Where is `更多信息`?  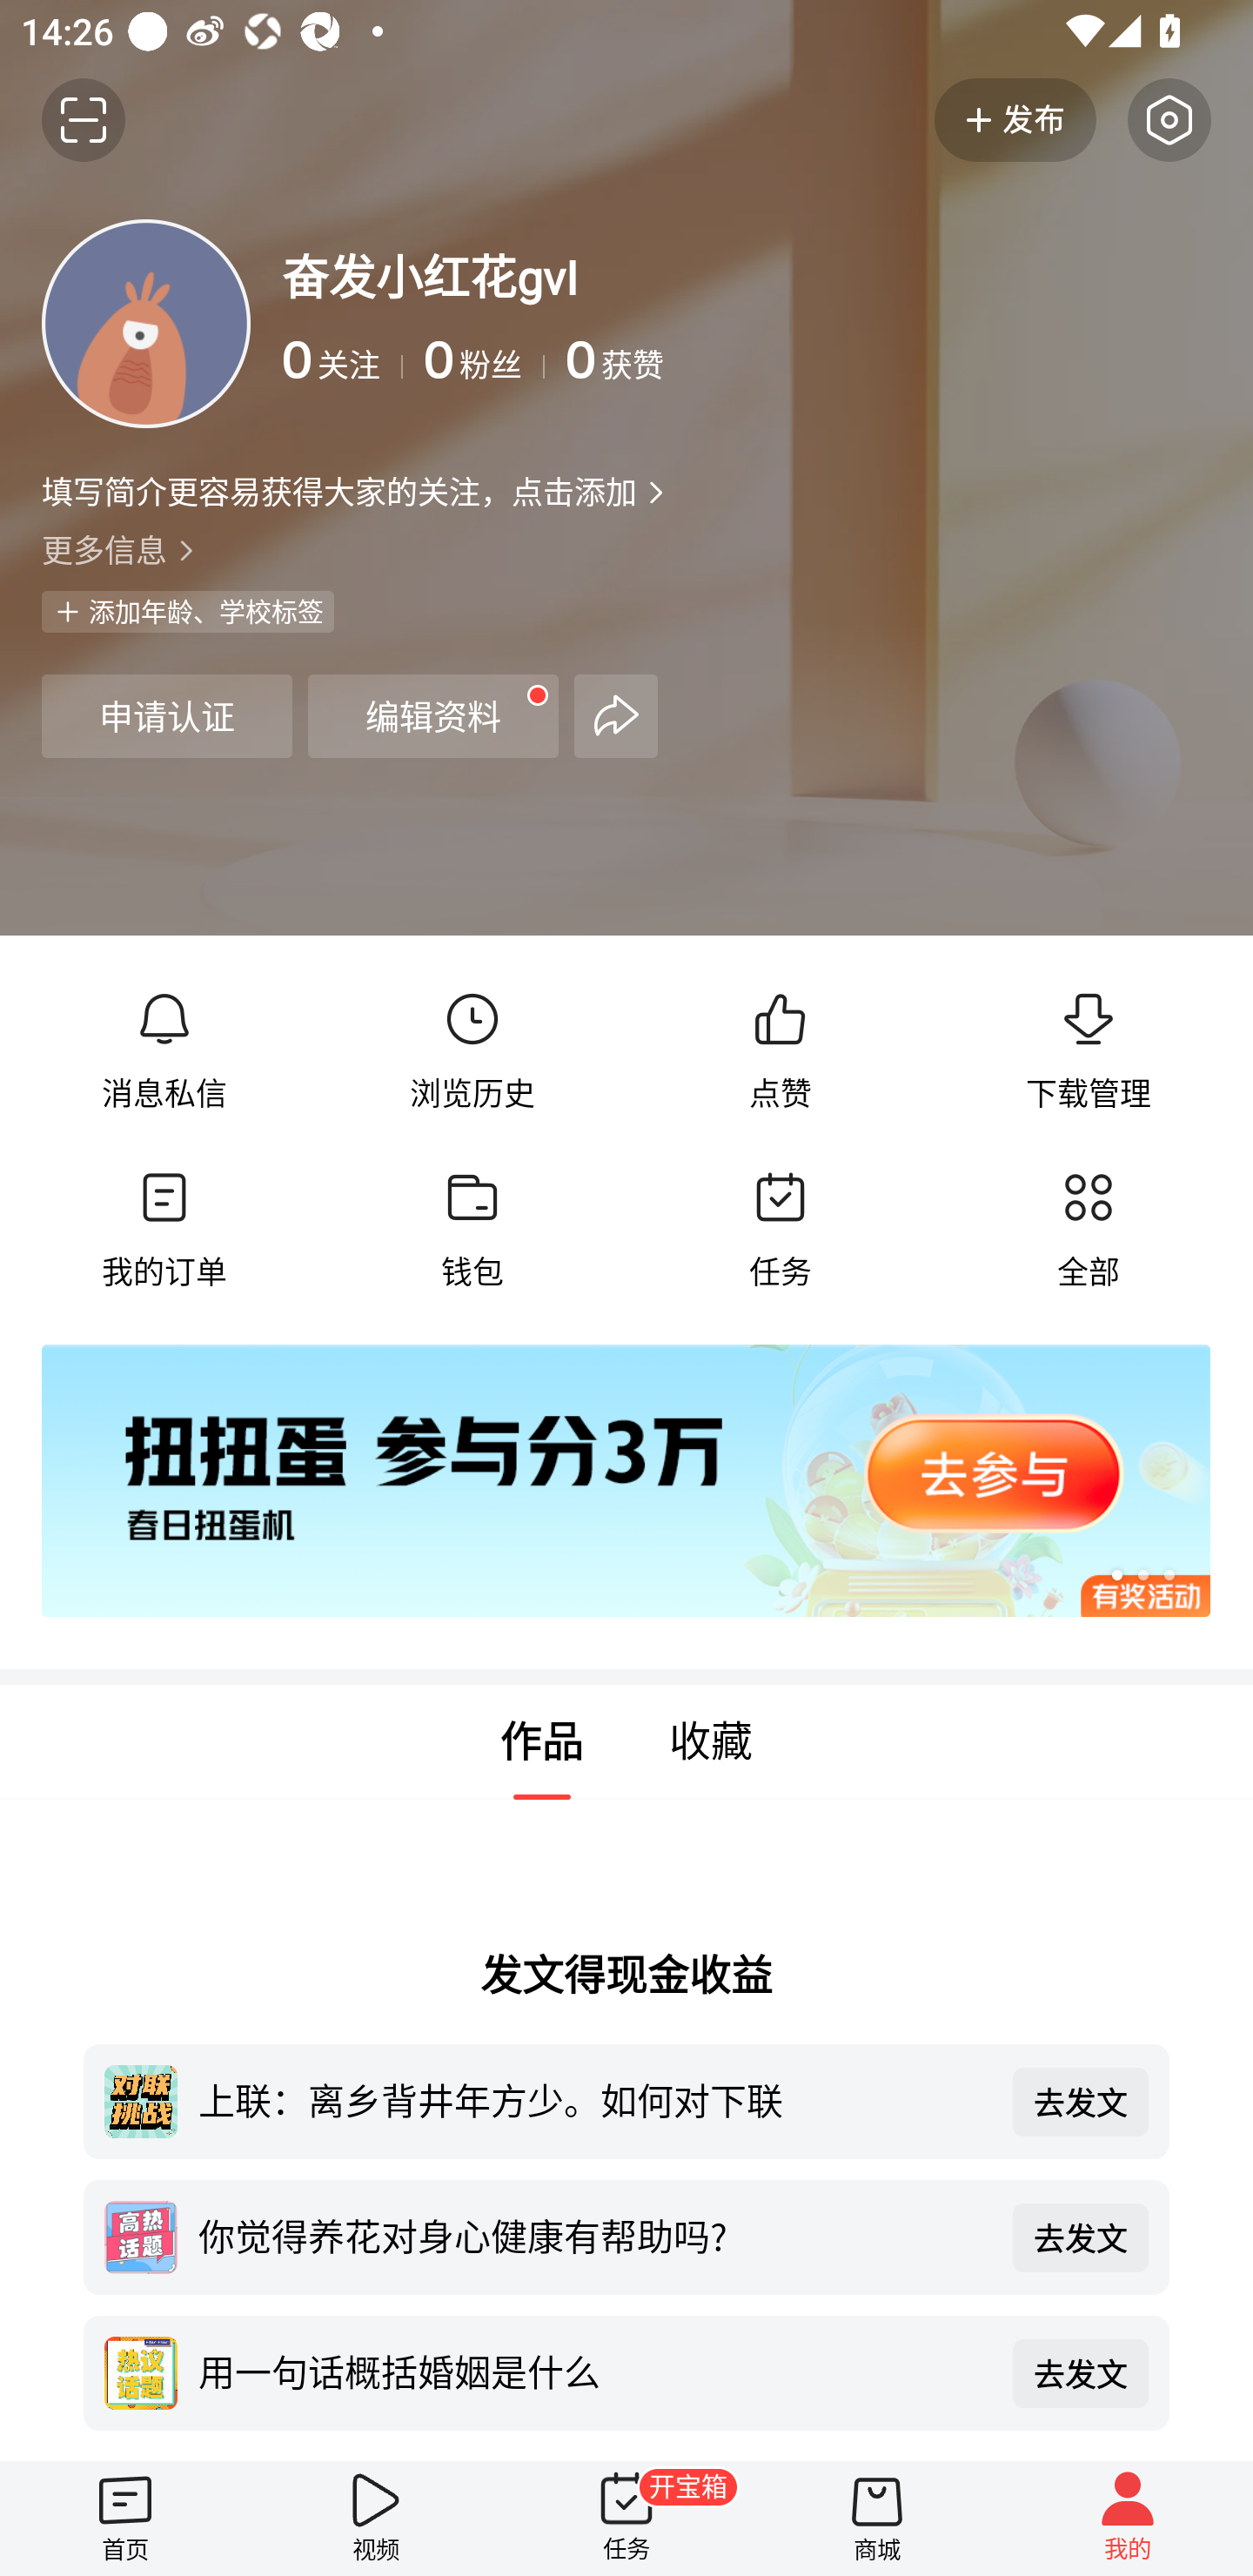
更多信息 is located at coordinates (626, 548).